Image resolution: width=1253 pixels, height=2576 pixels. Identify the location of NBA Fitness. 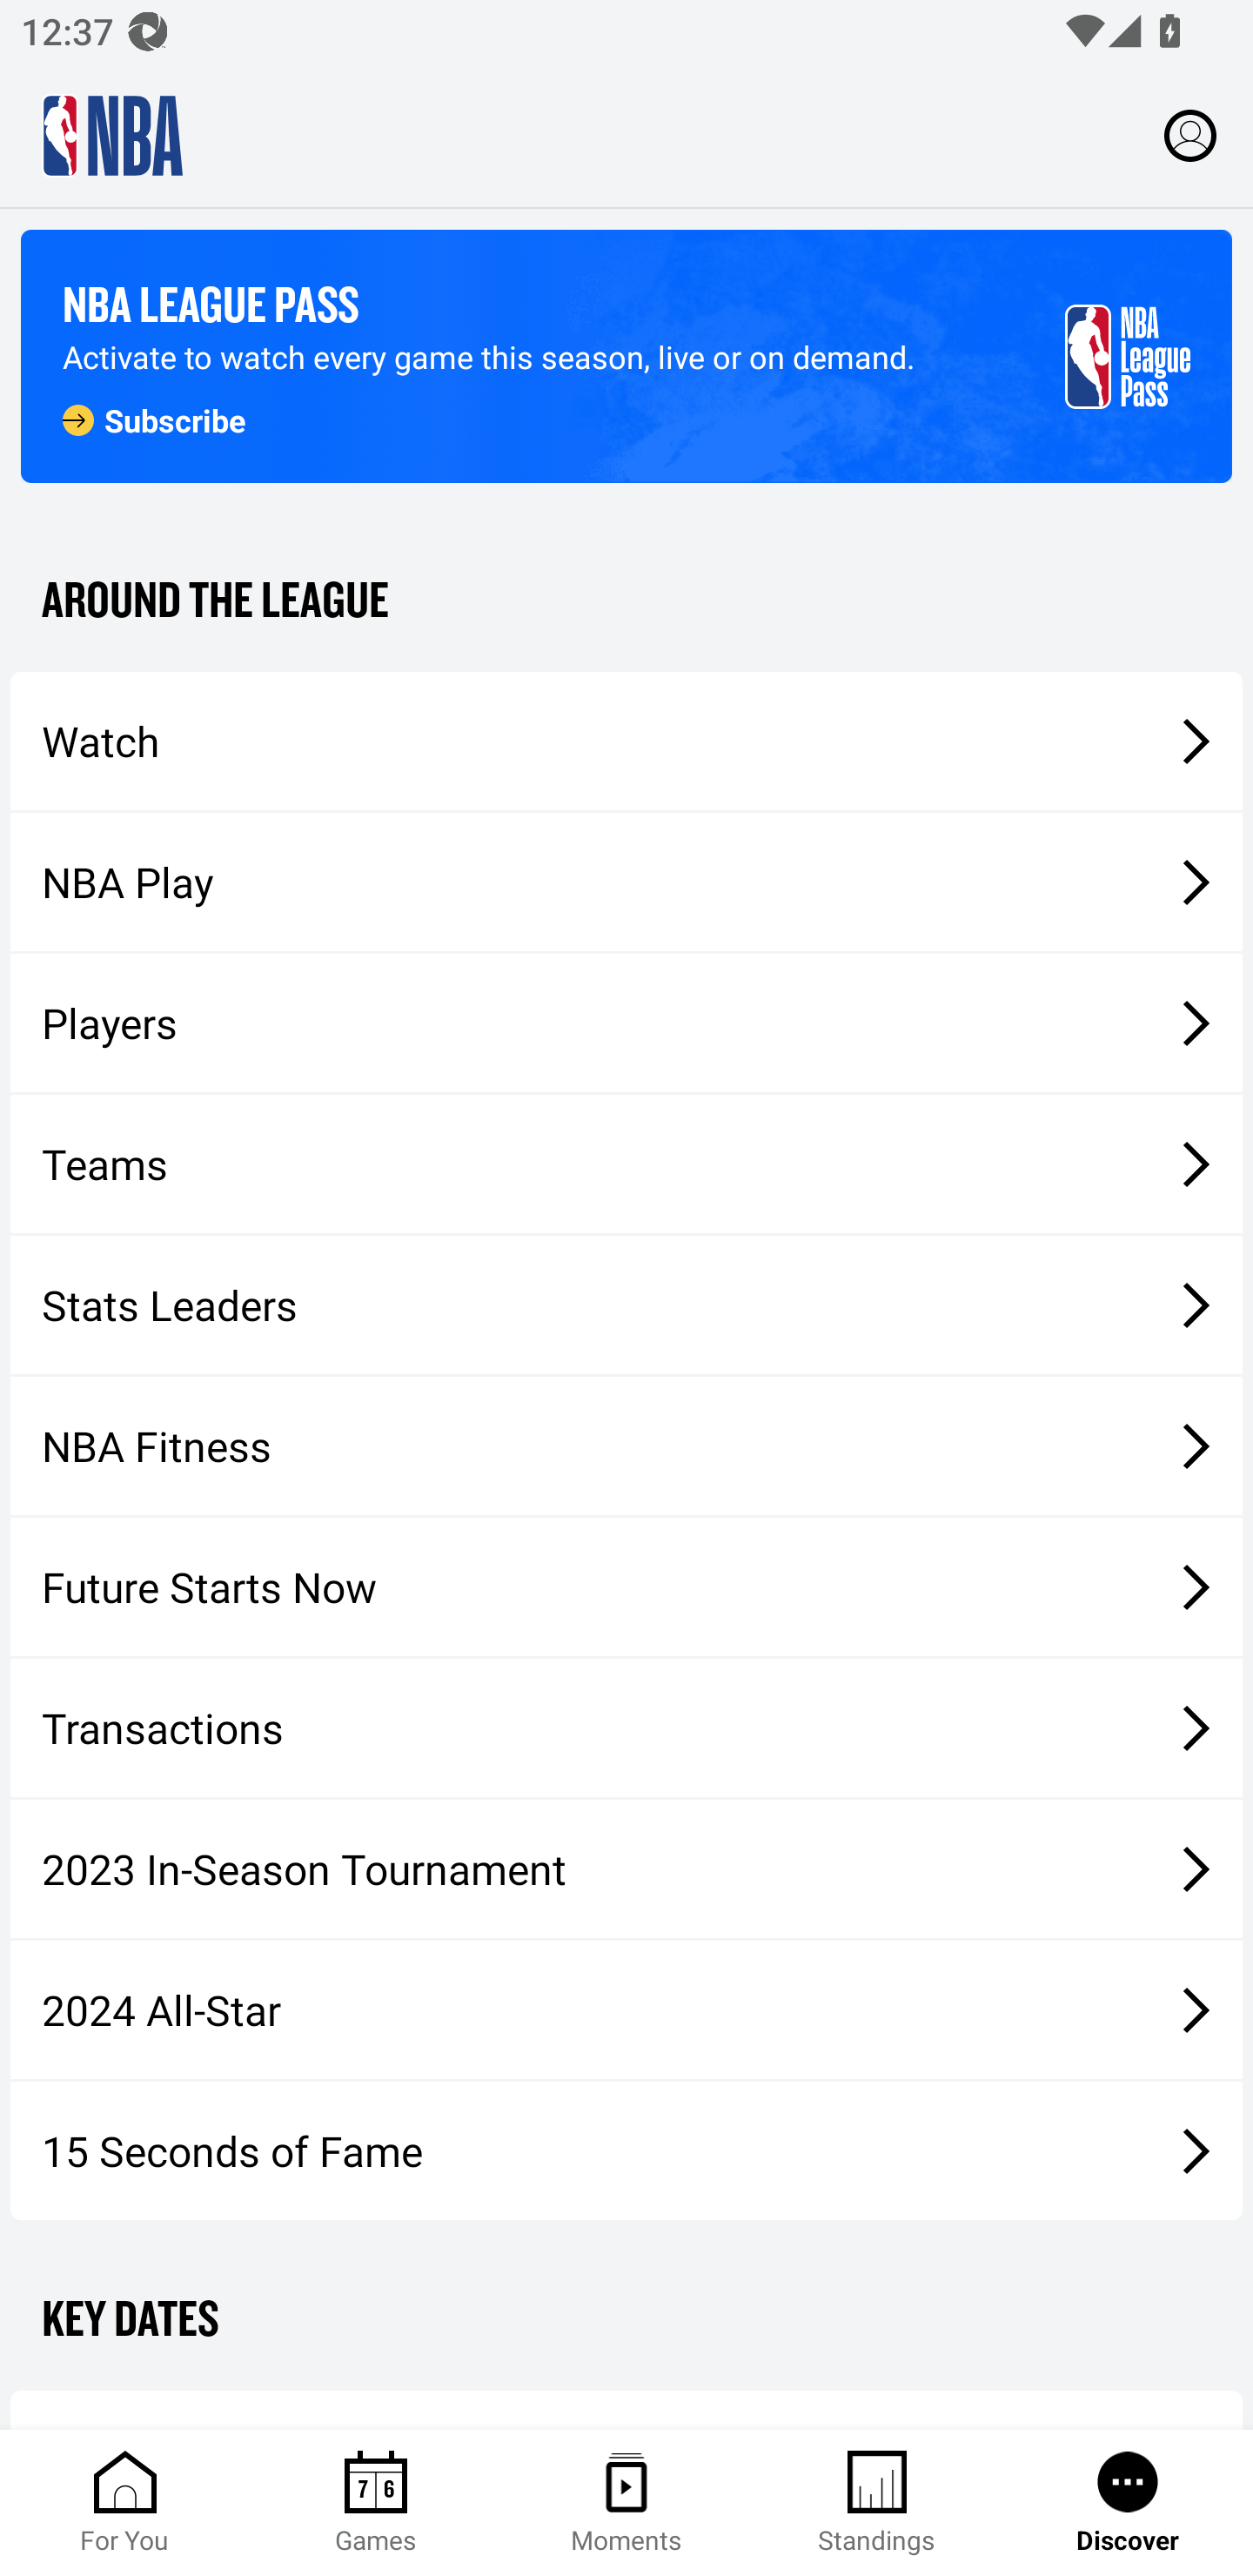
(626, 1445).